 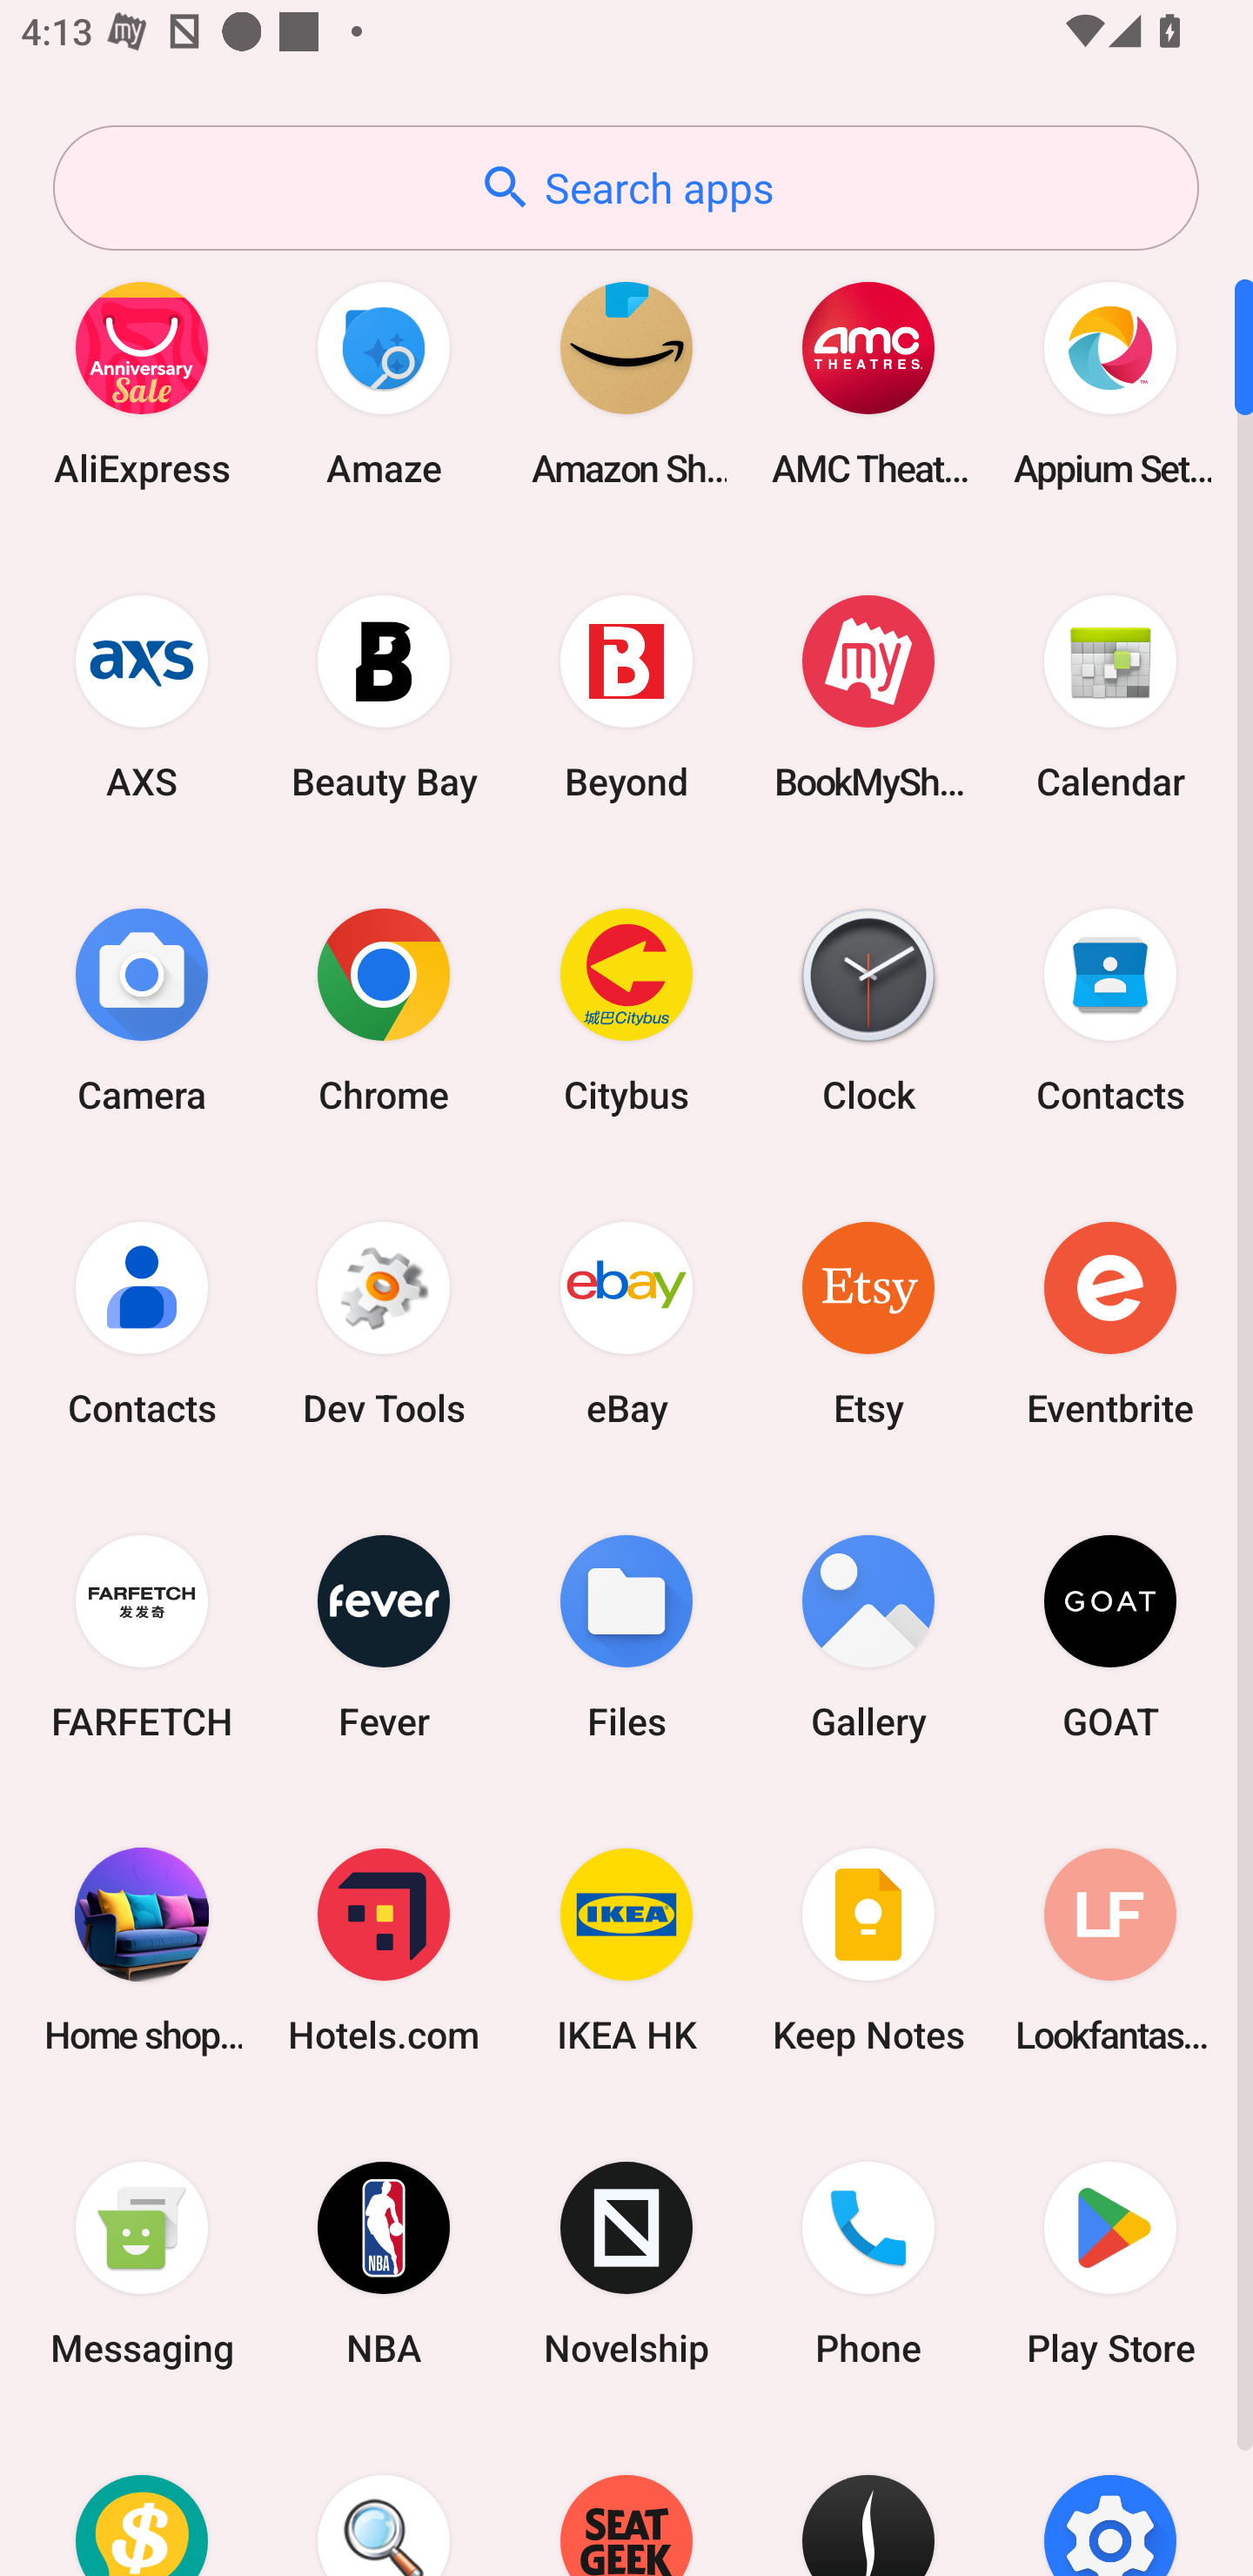 What do you see at coordinates (384, 383) in the screenshot?
I see `Amaze` at bounding box center [384, 383].